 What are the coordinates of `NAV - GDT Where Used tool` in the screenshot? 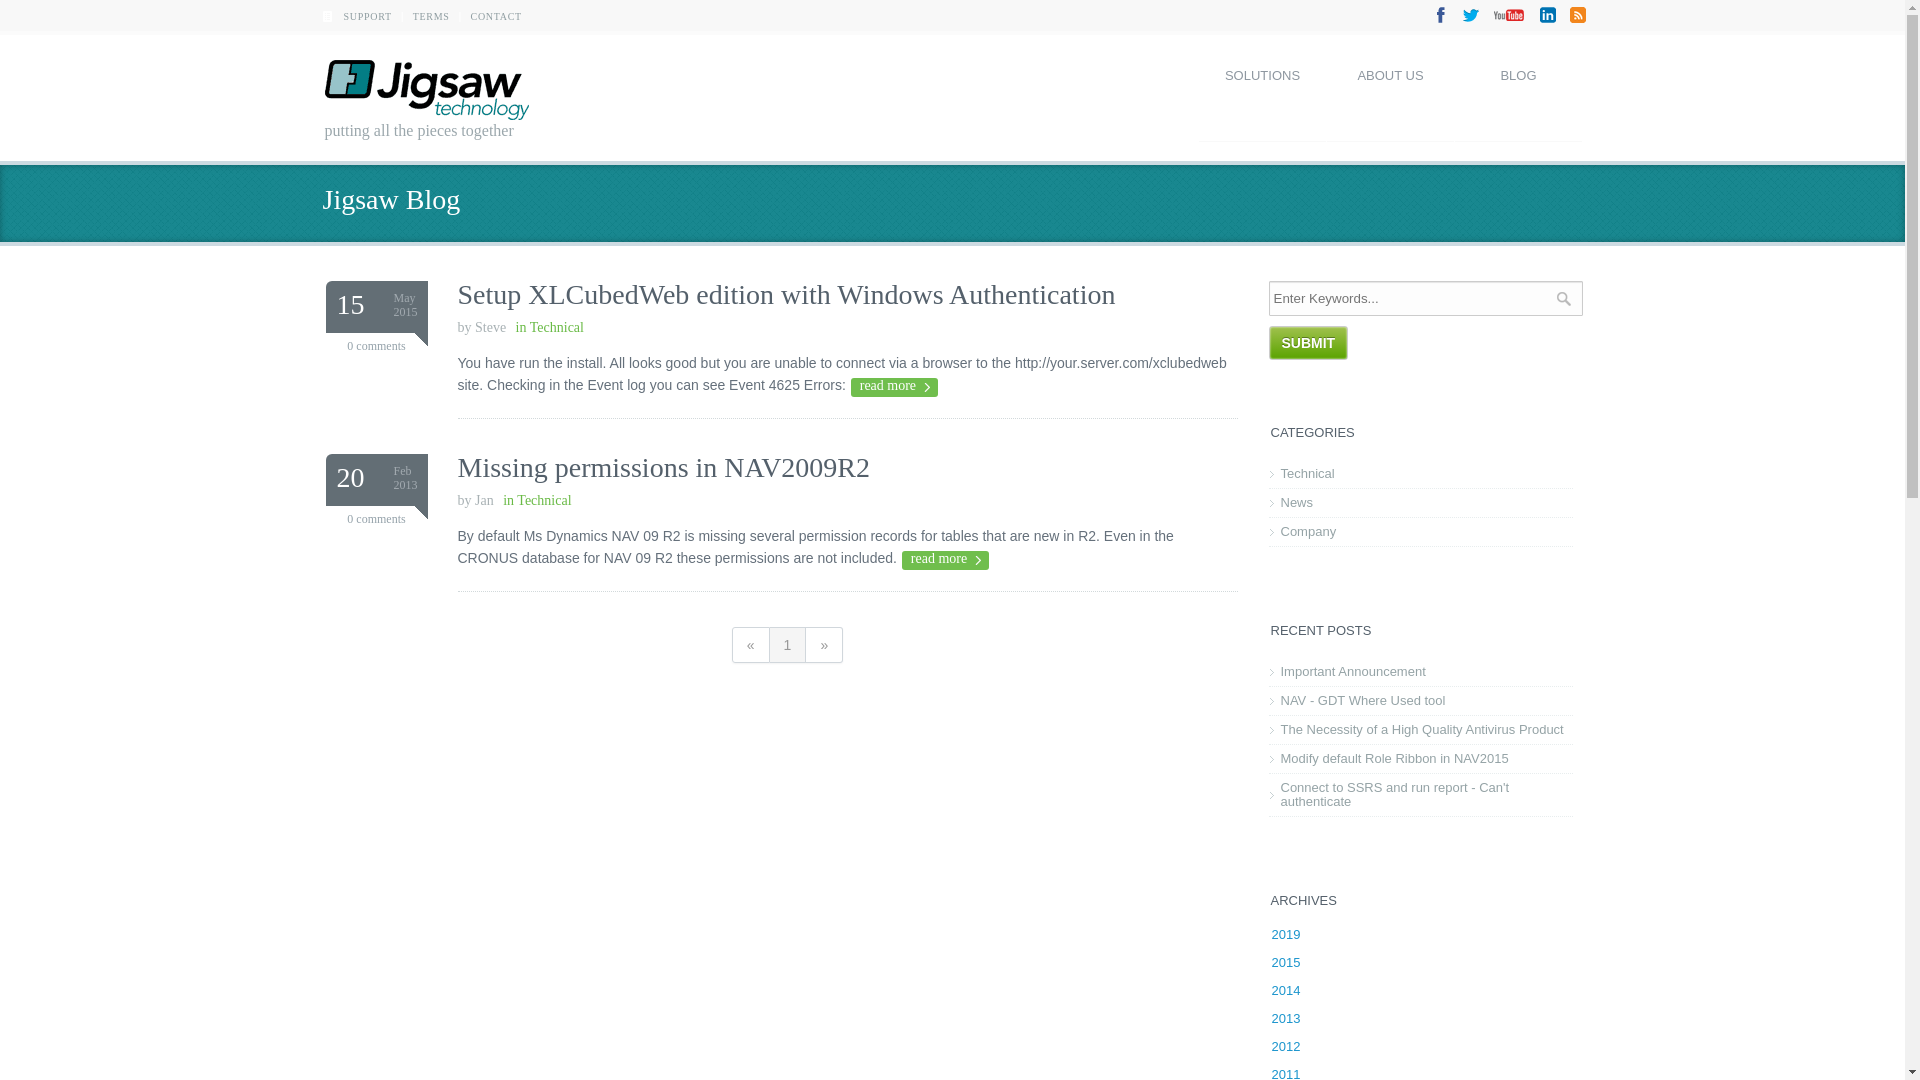 It's located at (1420, 701).